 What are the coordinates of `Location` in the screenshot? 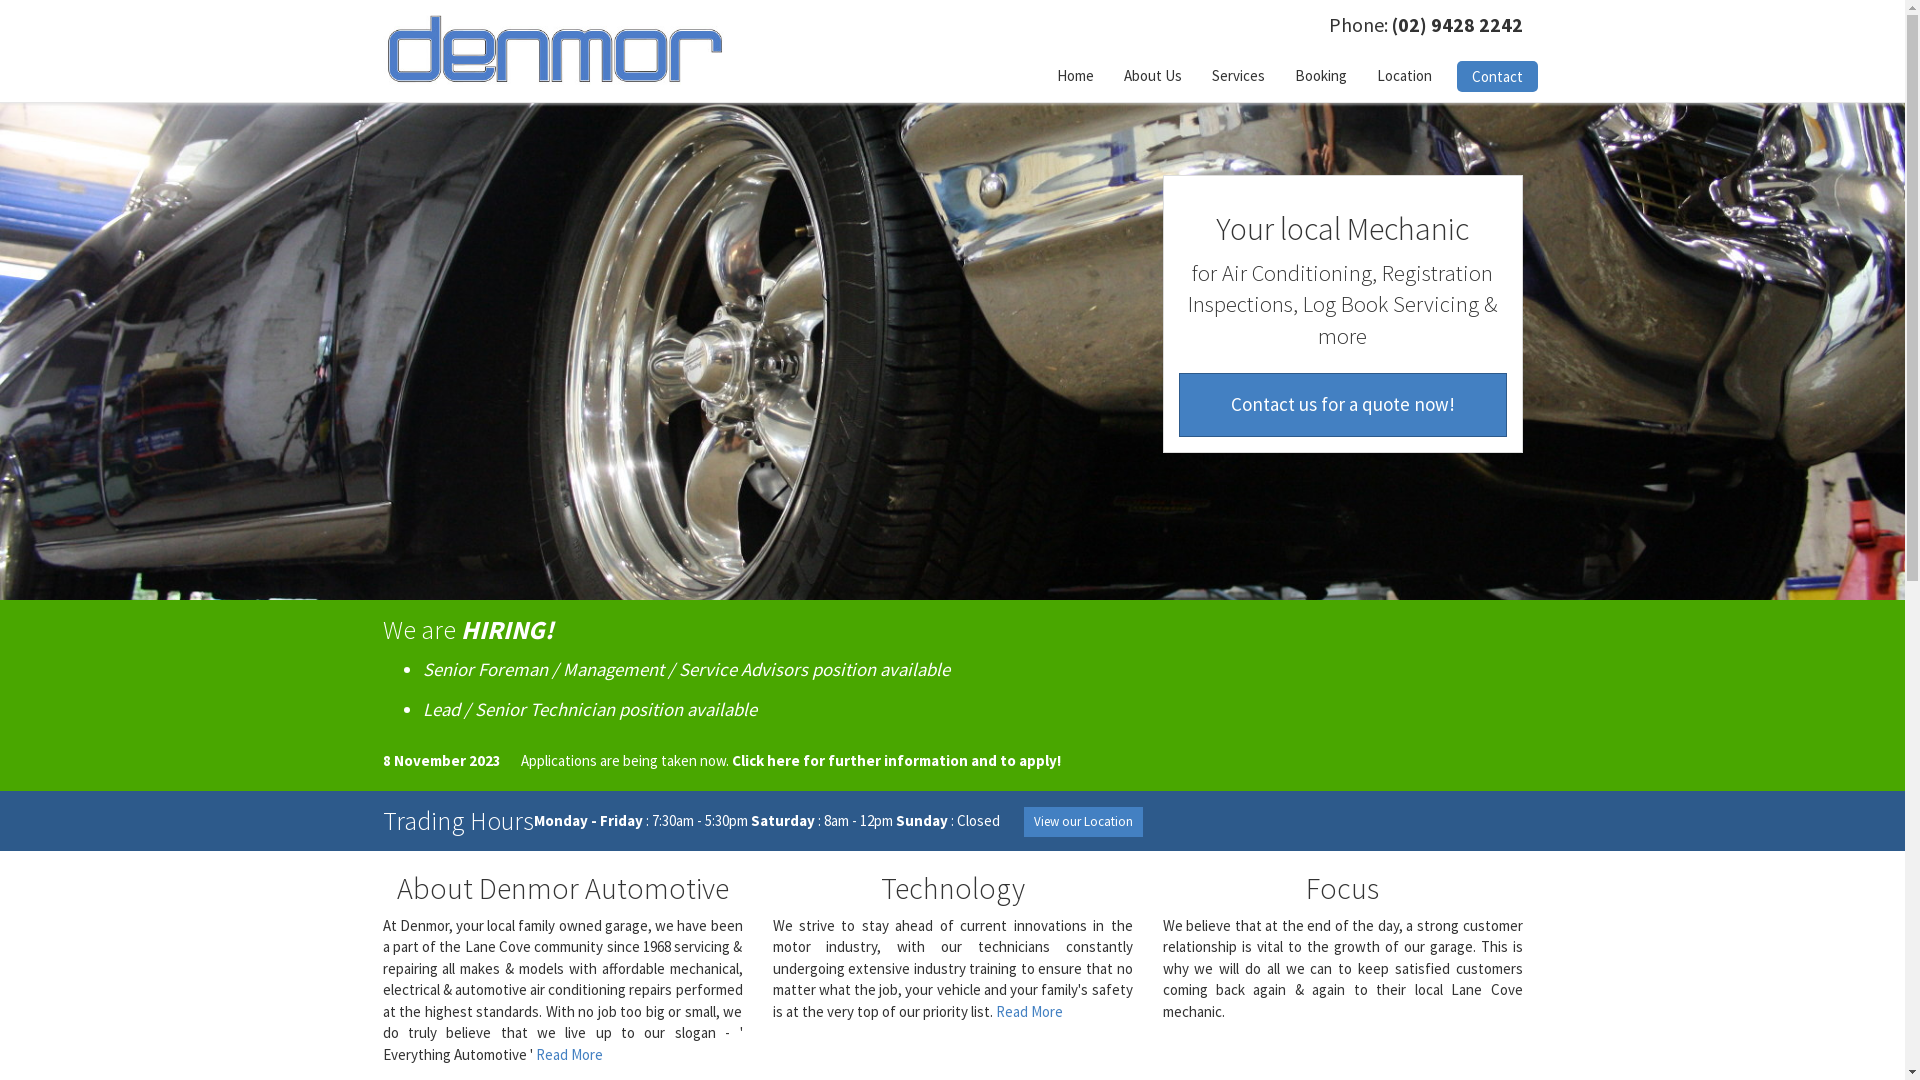 It's located at (1404, 76).